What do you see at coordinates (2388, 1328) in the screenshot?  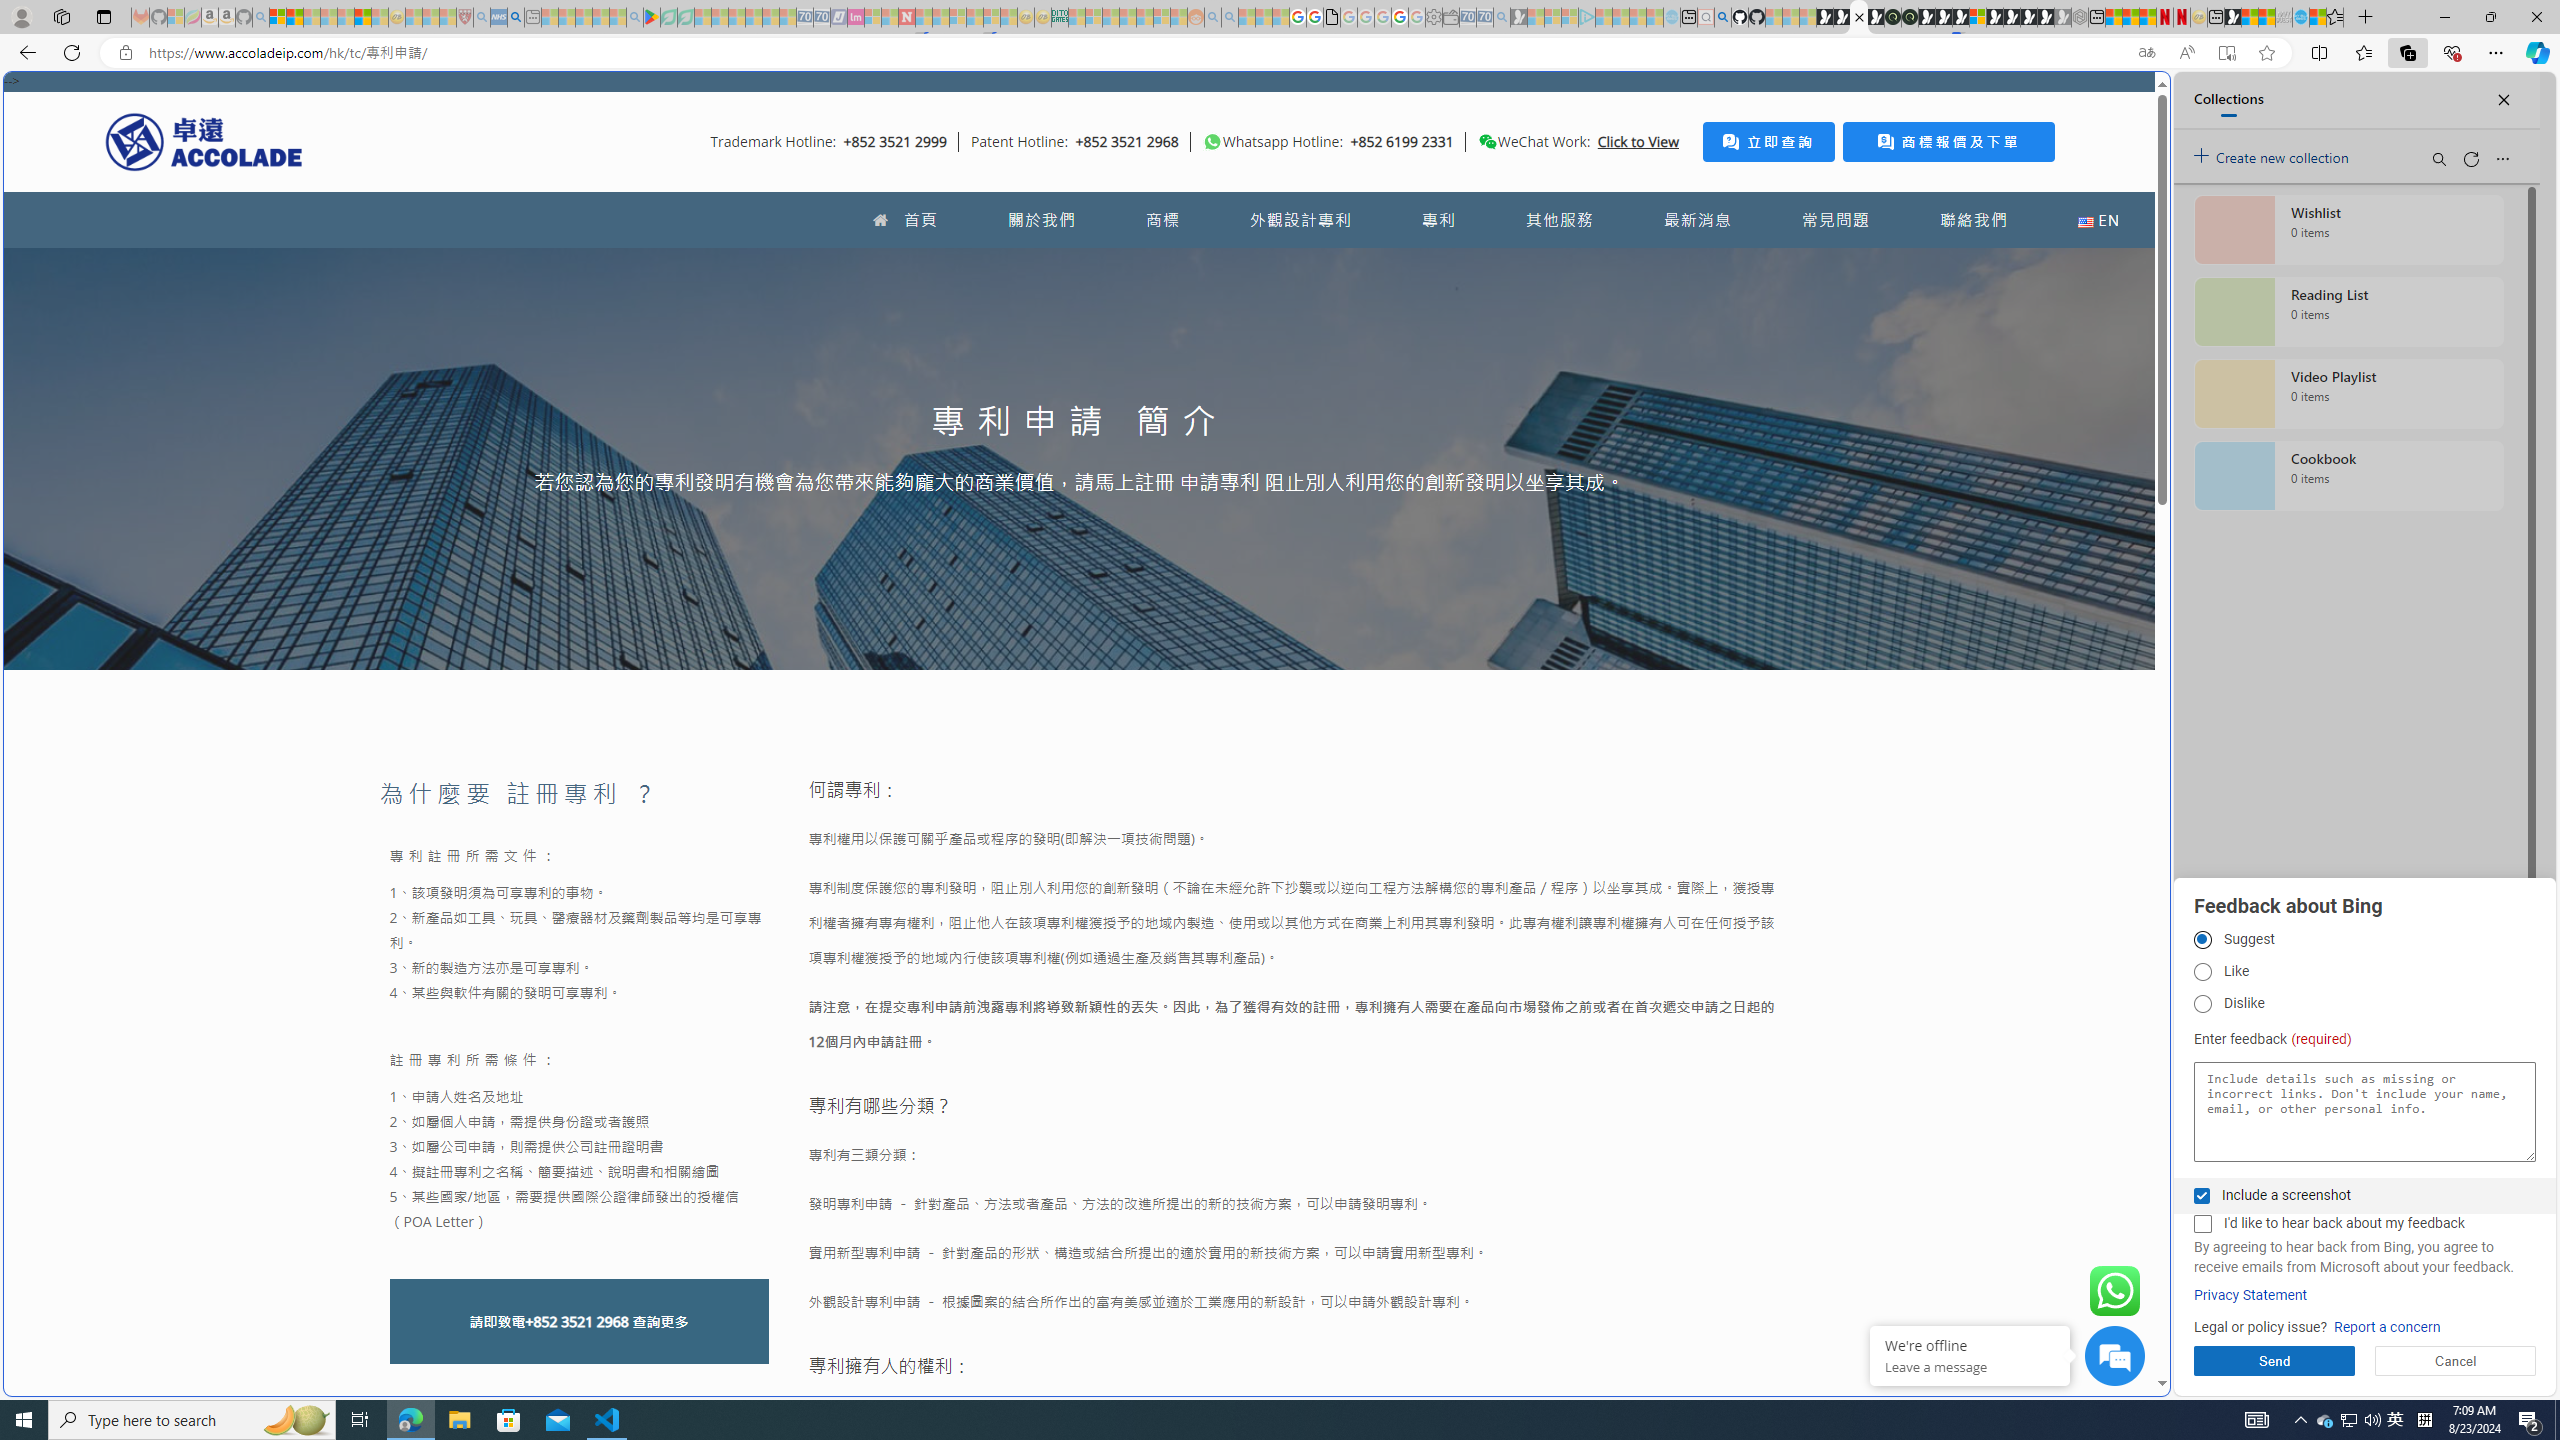 I see `Report a concern` at bounding box center [2388, 1328].